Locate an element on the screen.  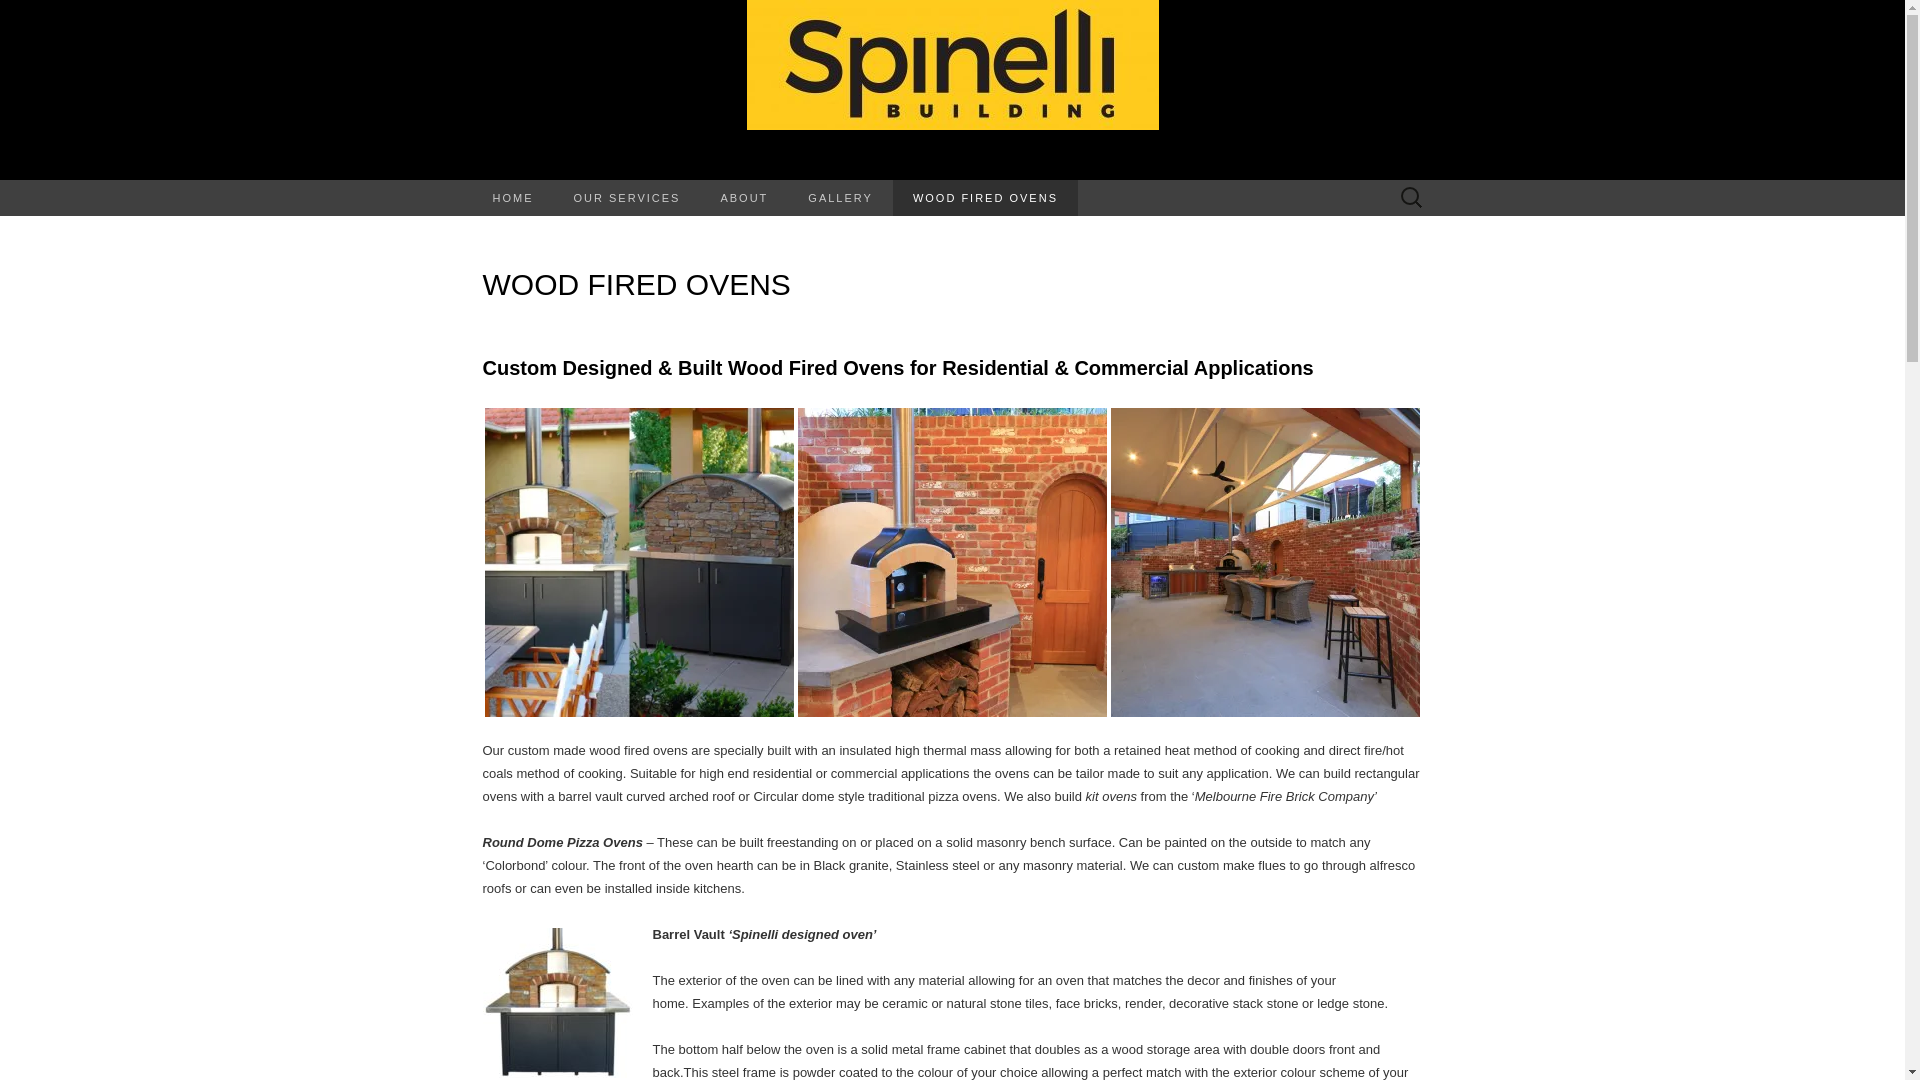
ABOUT is located at coordinates (744, 198).